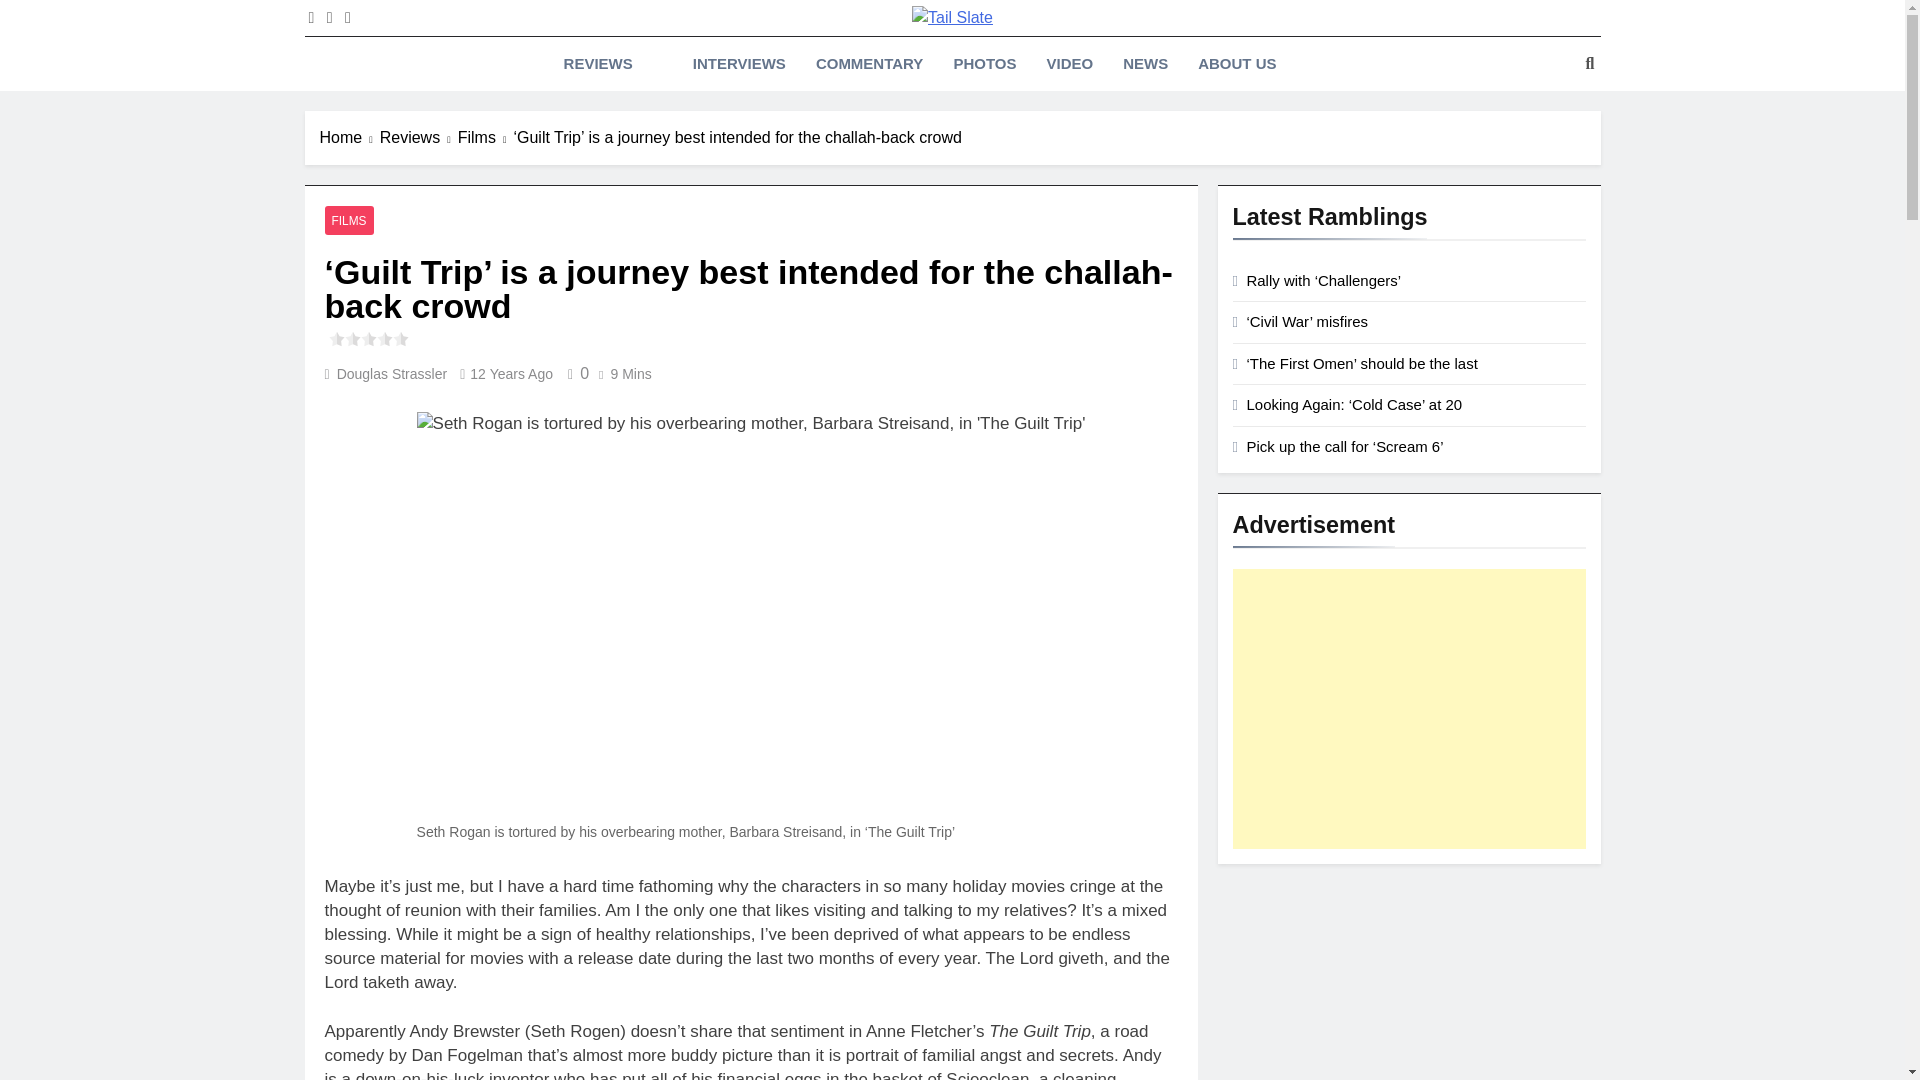  I want to click on Tail Slate, so click(724, 52).